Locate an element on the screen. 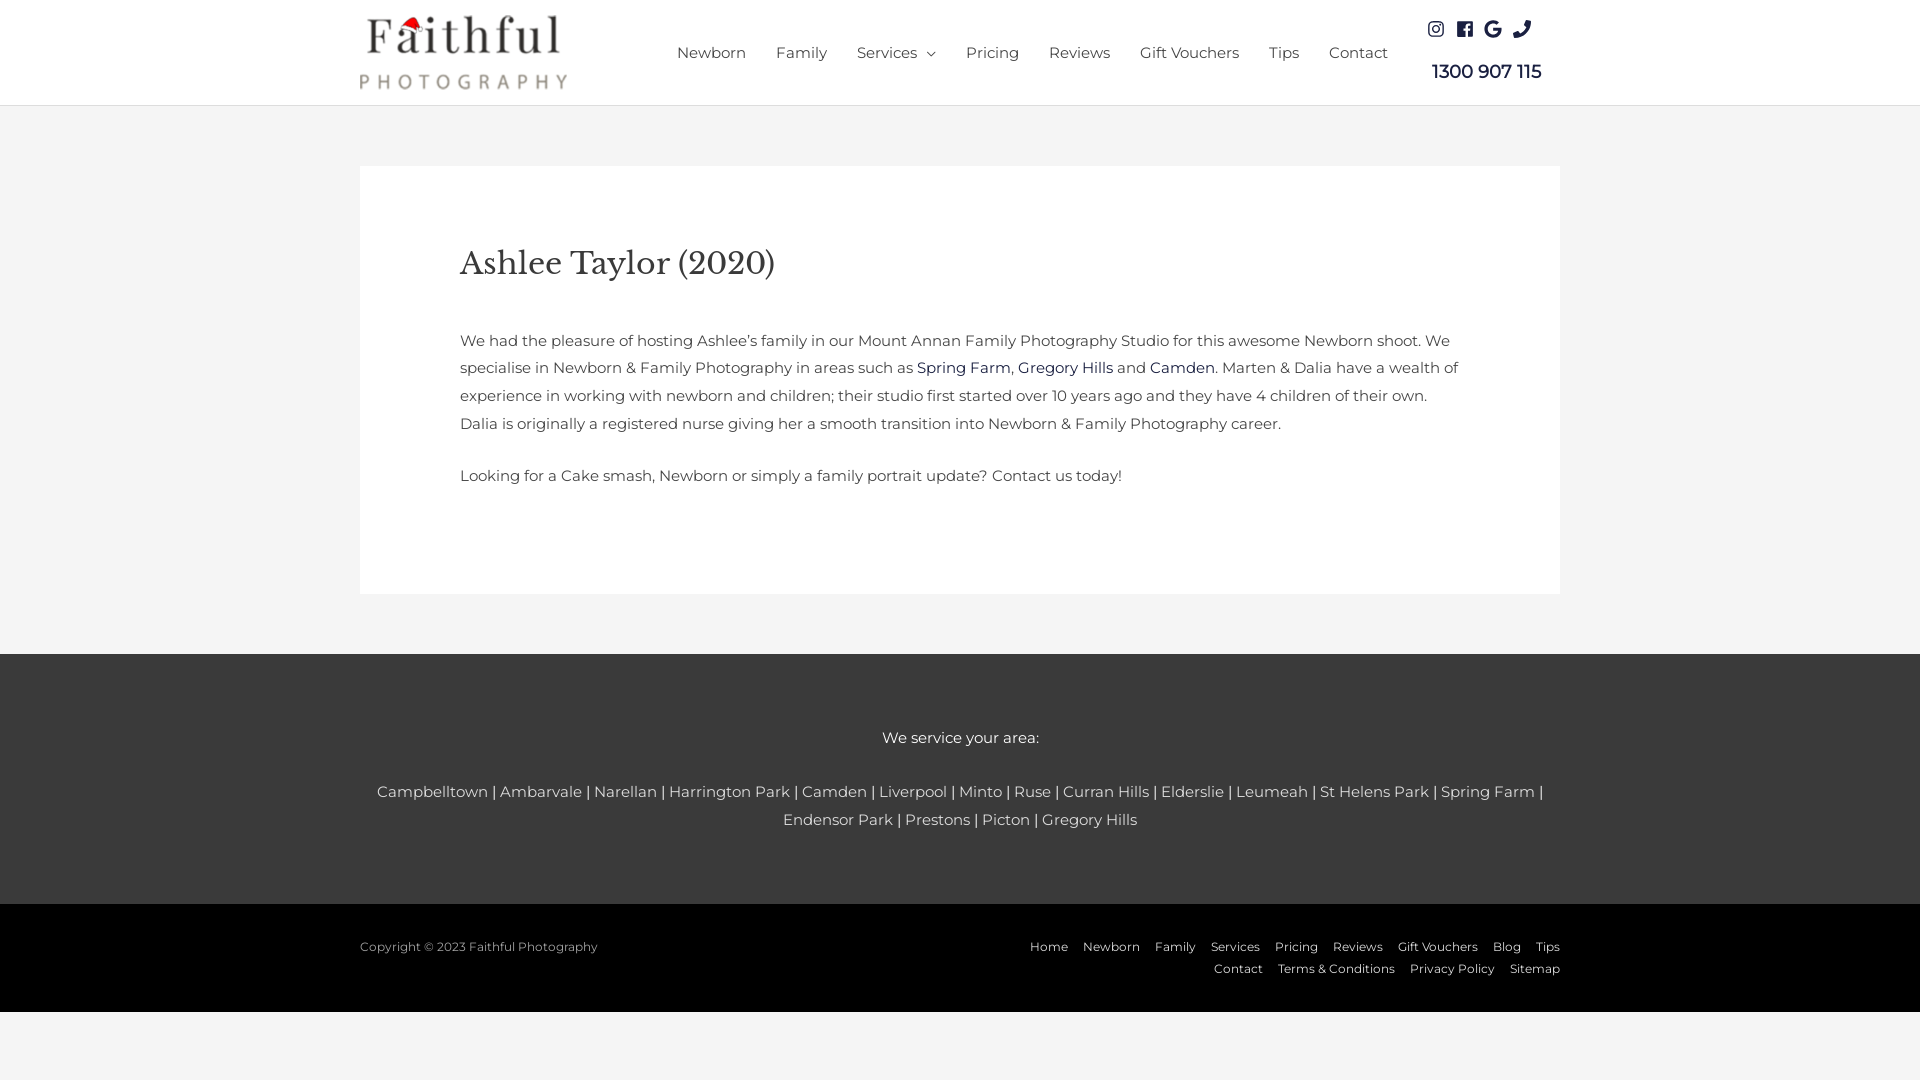  Ambarvale is located at coordinates (541, 792).